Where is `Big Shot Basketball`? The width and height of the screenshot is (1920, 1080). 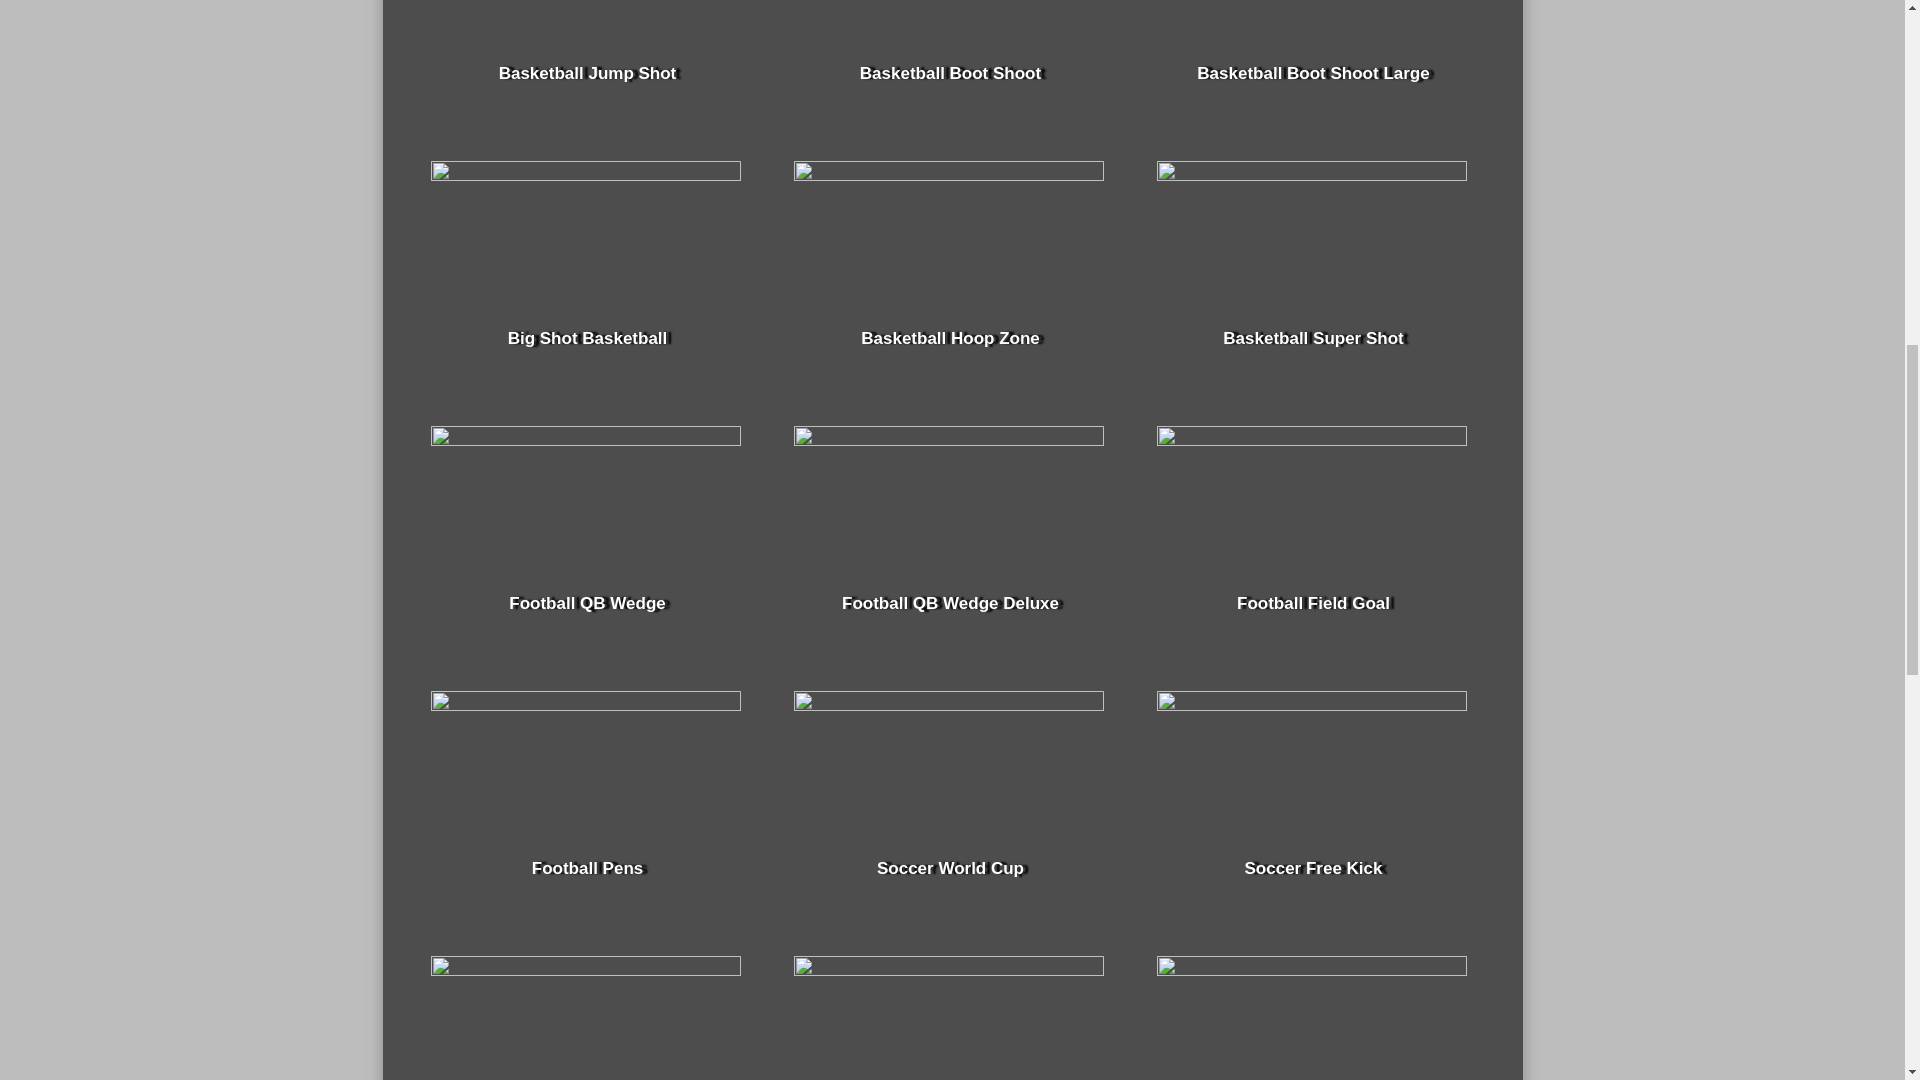 Big Shot Basketball is located at coordinates (588, 338).